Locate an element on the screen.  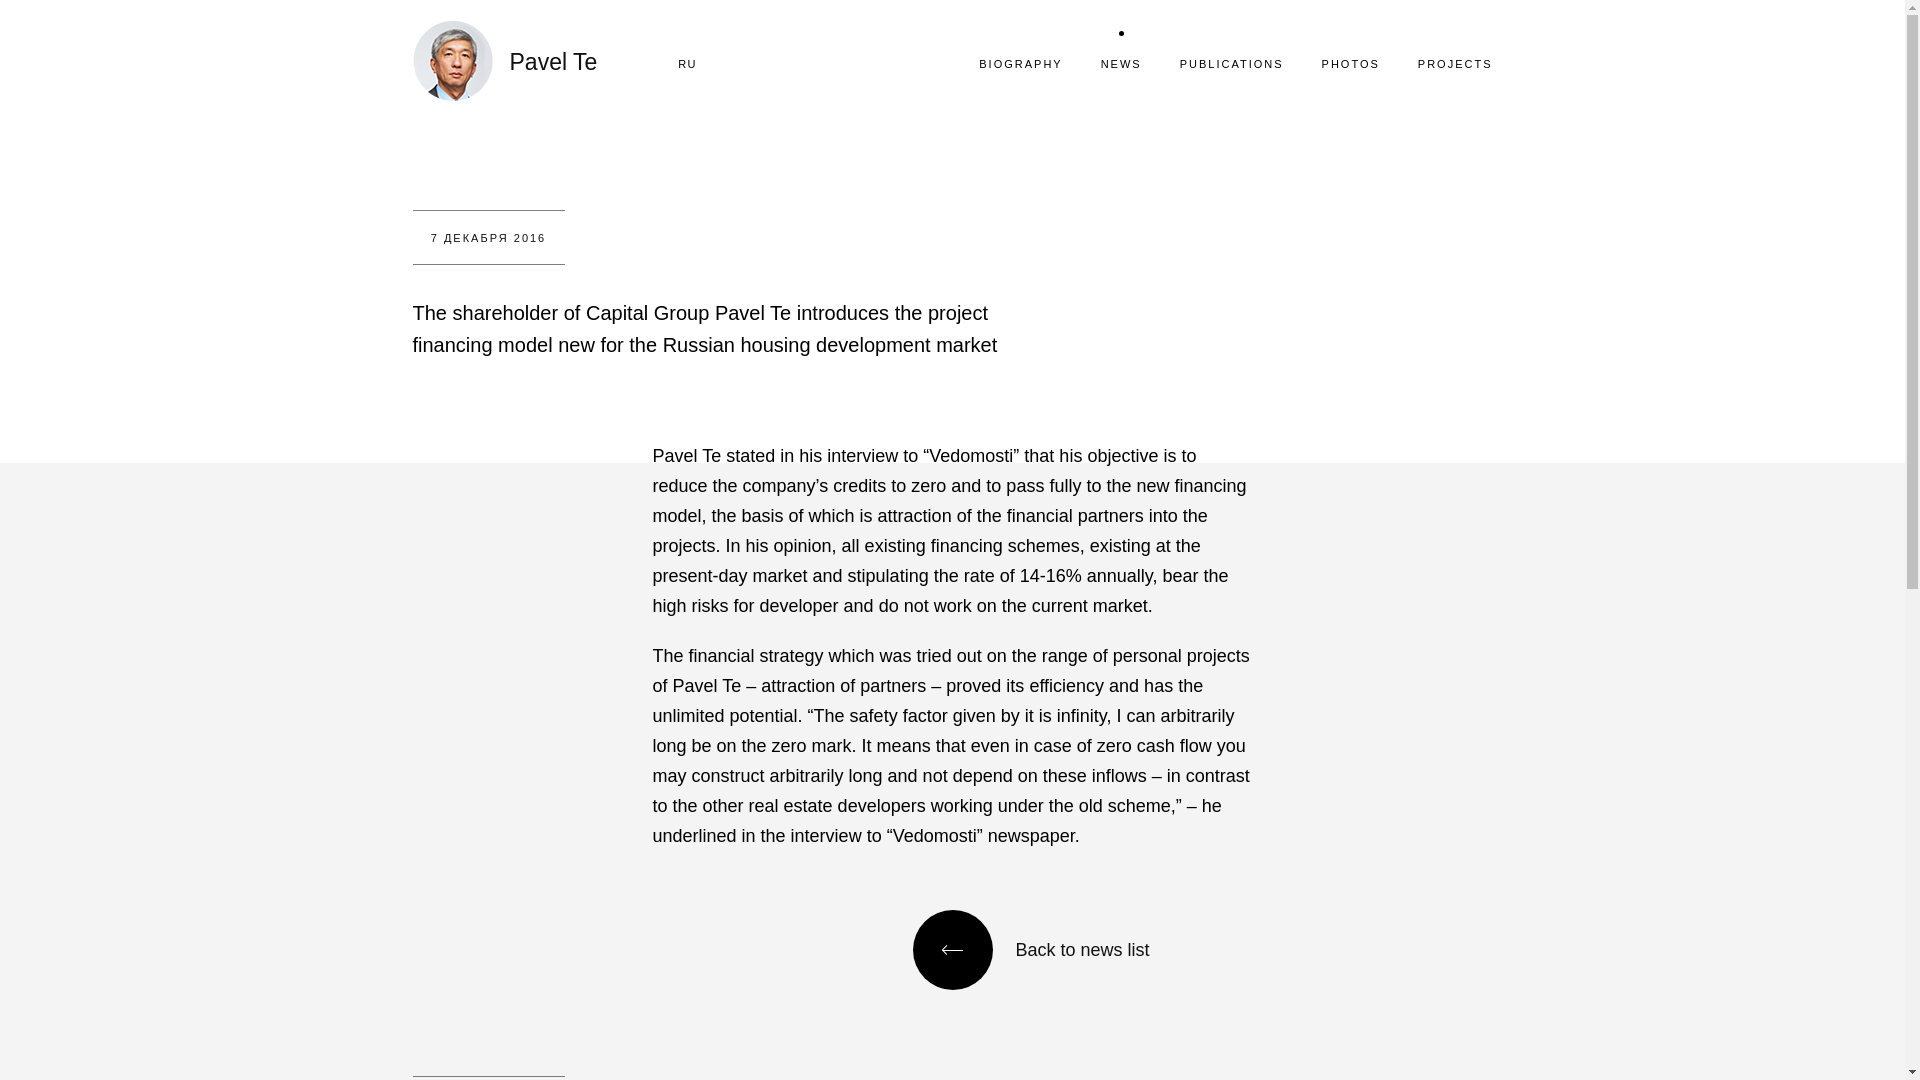
Pavel Te is located at coordinates (504, 60).